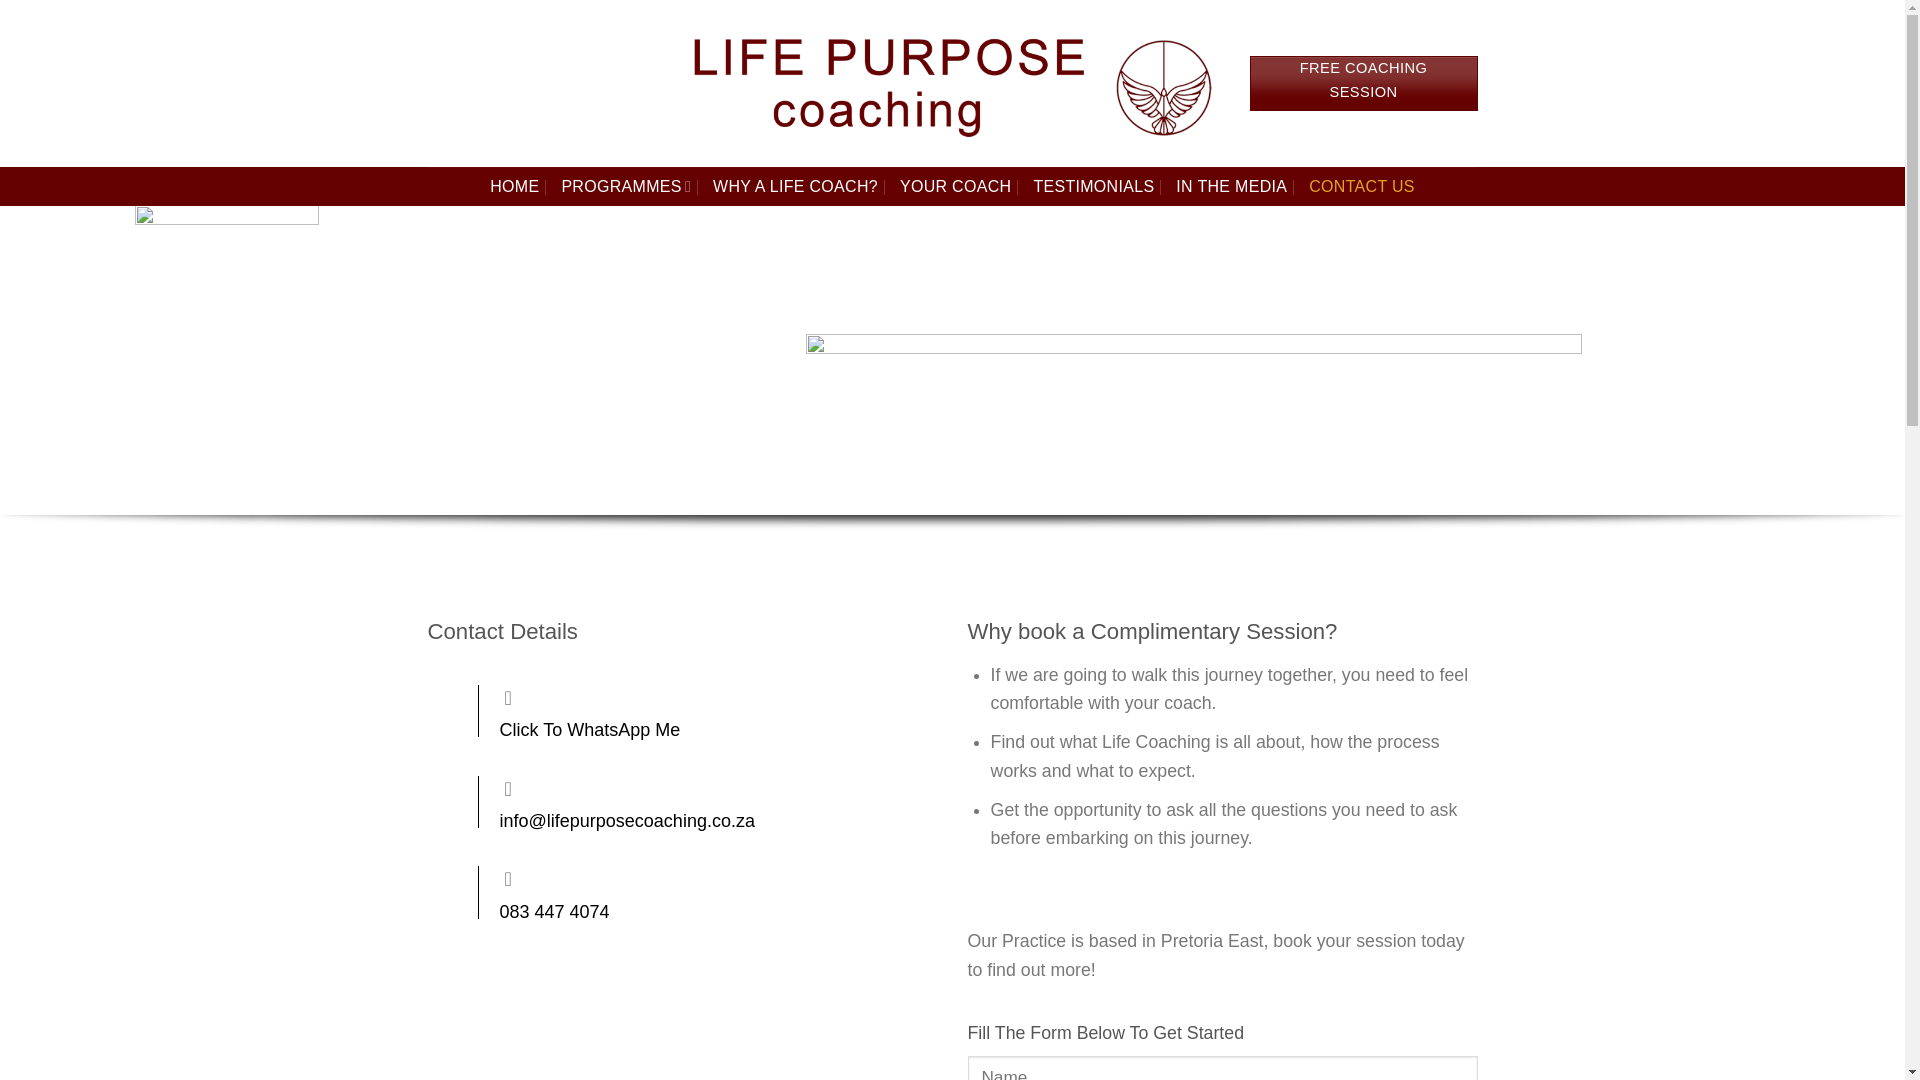 This screenshot has width=1920, height=1080. I want to click on YOUR COACH, so click(956, 186).